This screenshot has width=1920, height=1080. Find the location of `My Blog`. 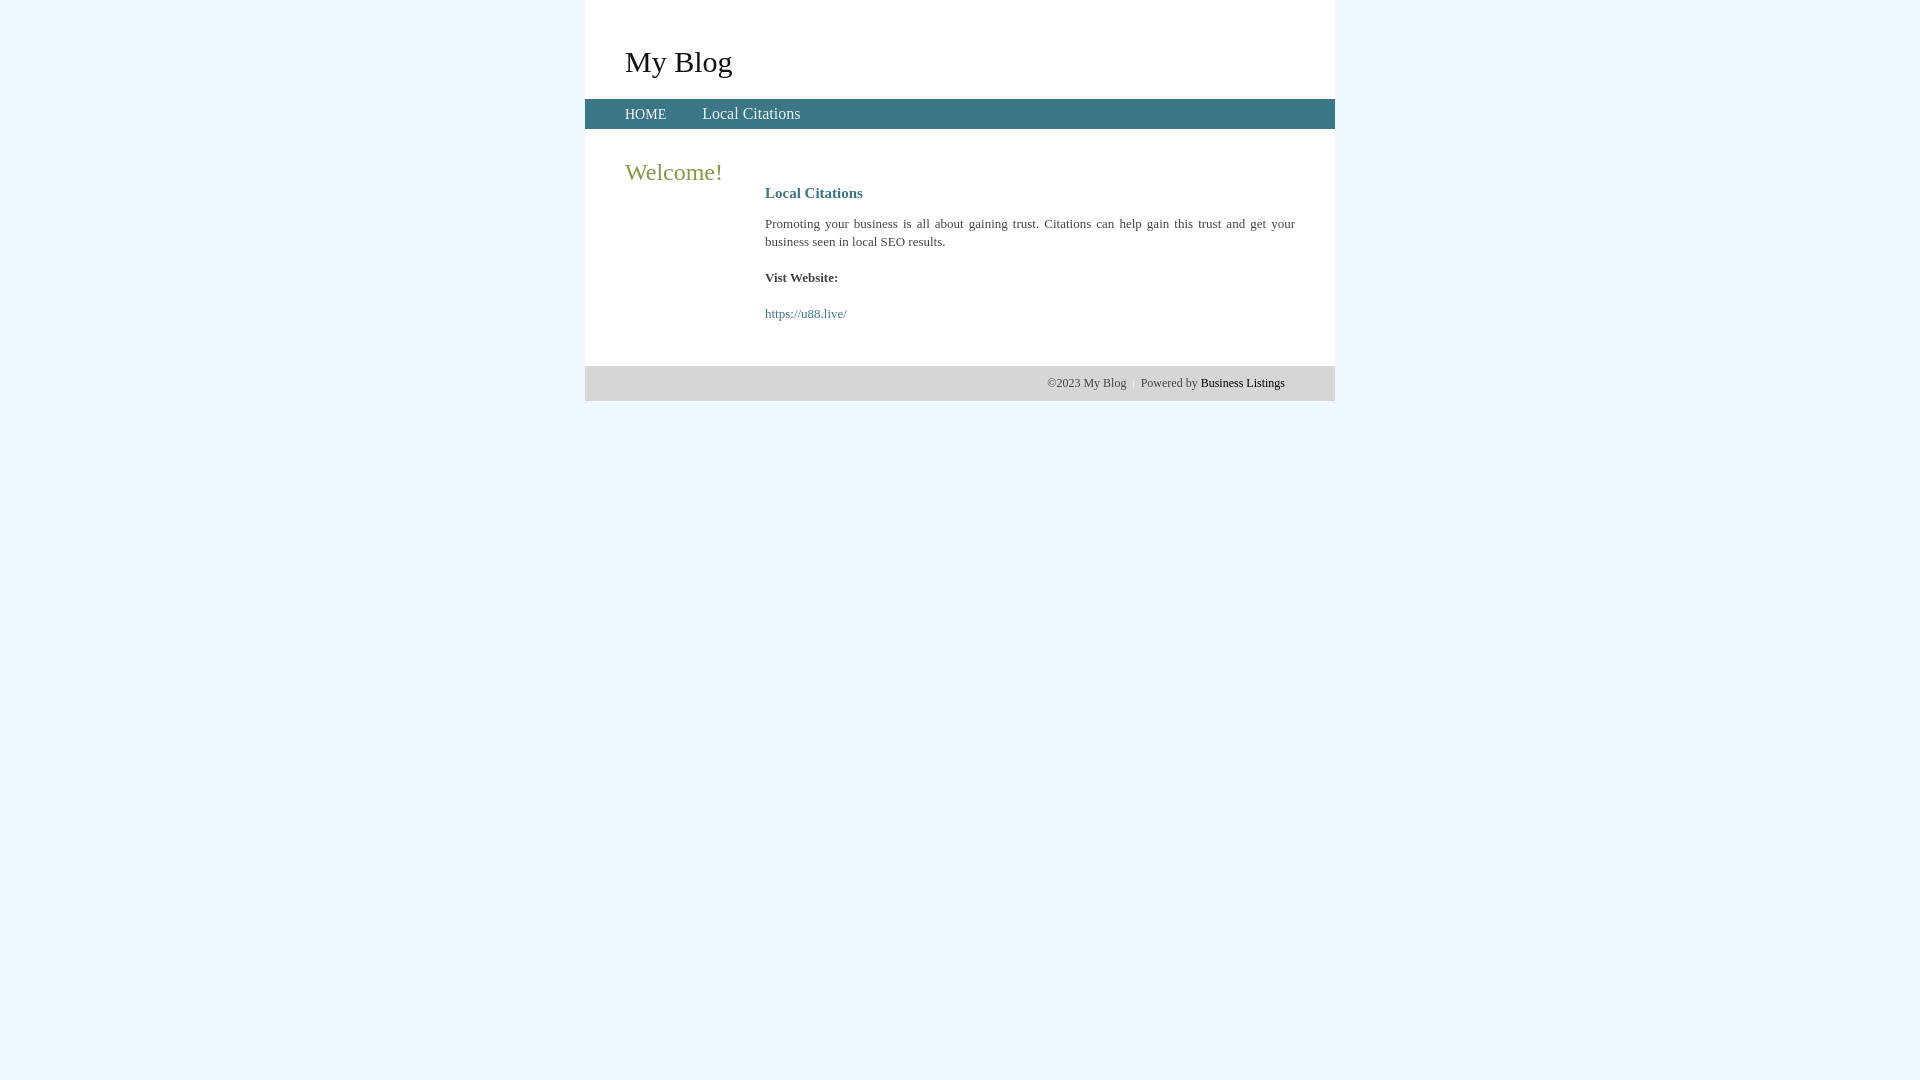

My Blog is located at coordinates (679, 61).